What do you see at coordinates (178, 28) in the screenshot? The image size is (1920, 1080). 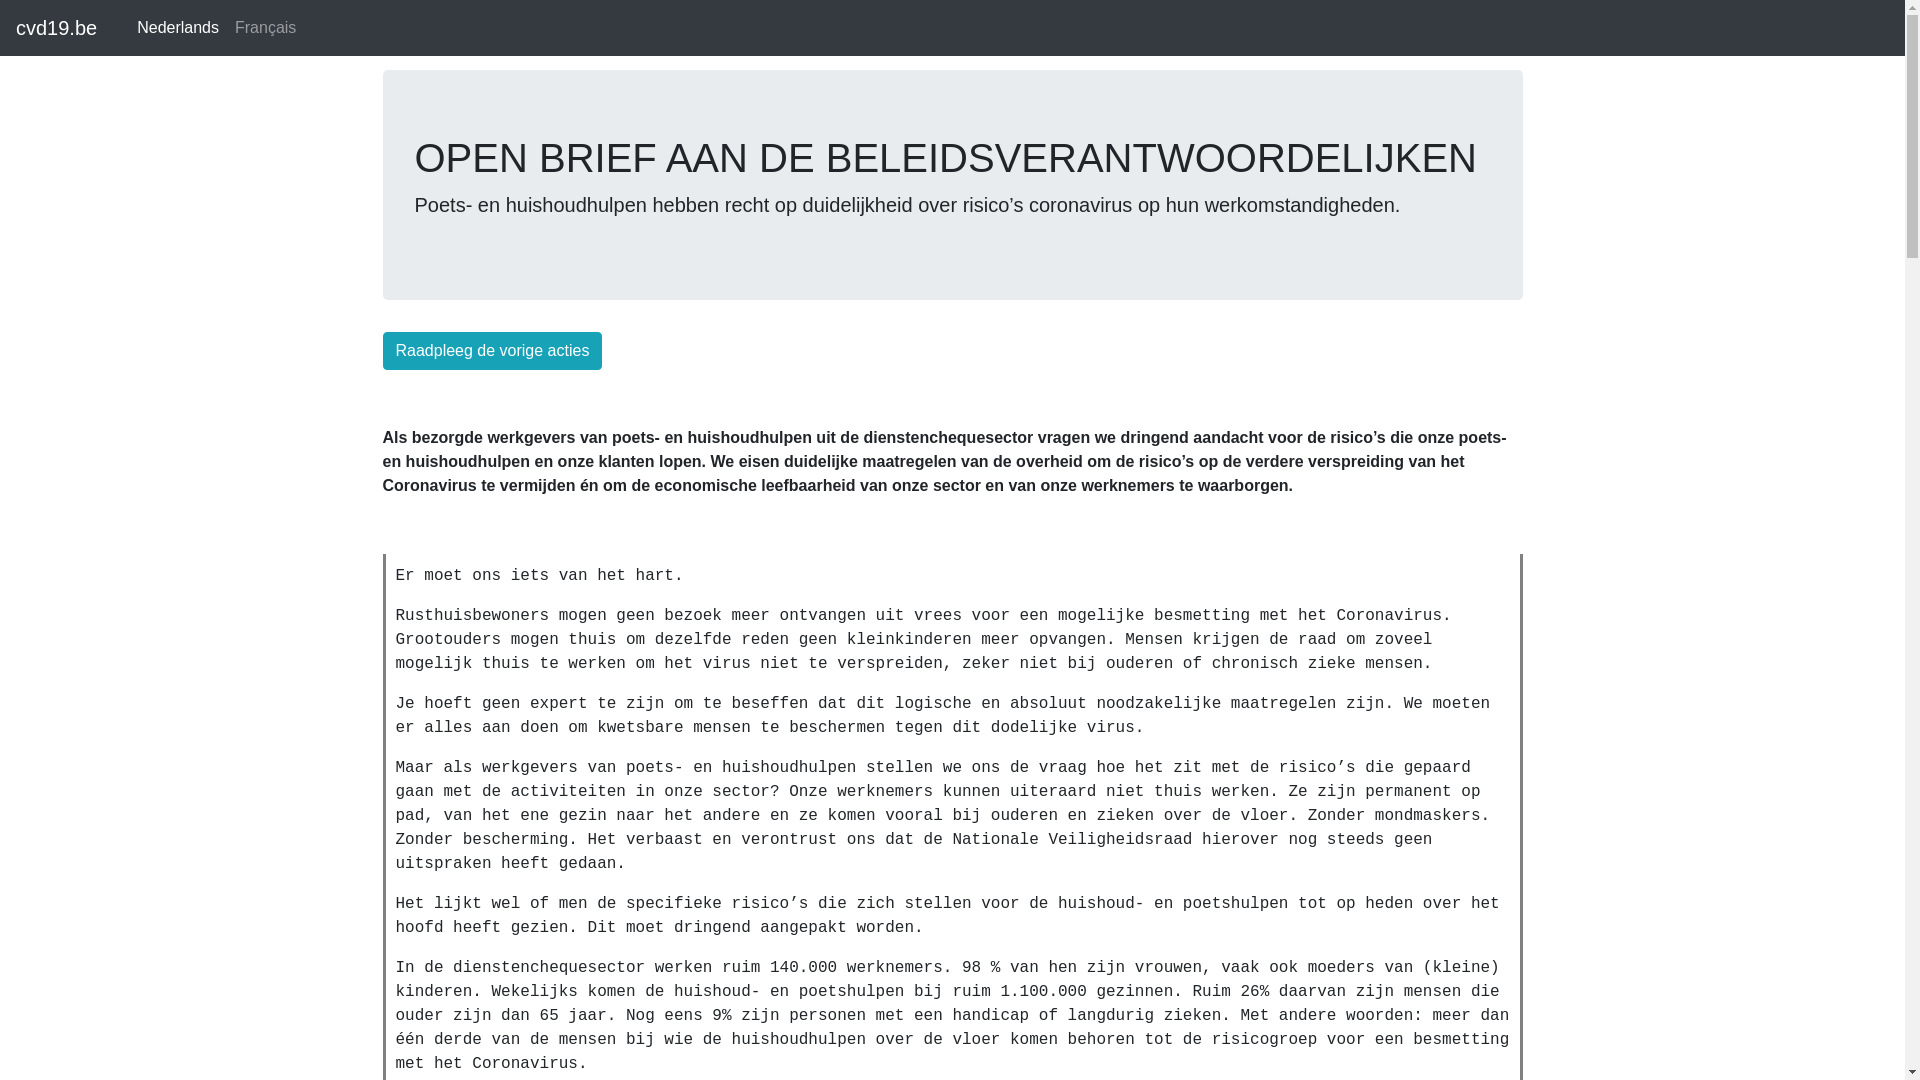 I see `Nederlands` at bounding box center [178, 28].